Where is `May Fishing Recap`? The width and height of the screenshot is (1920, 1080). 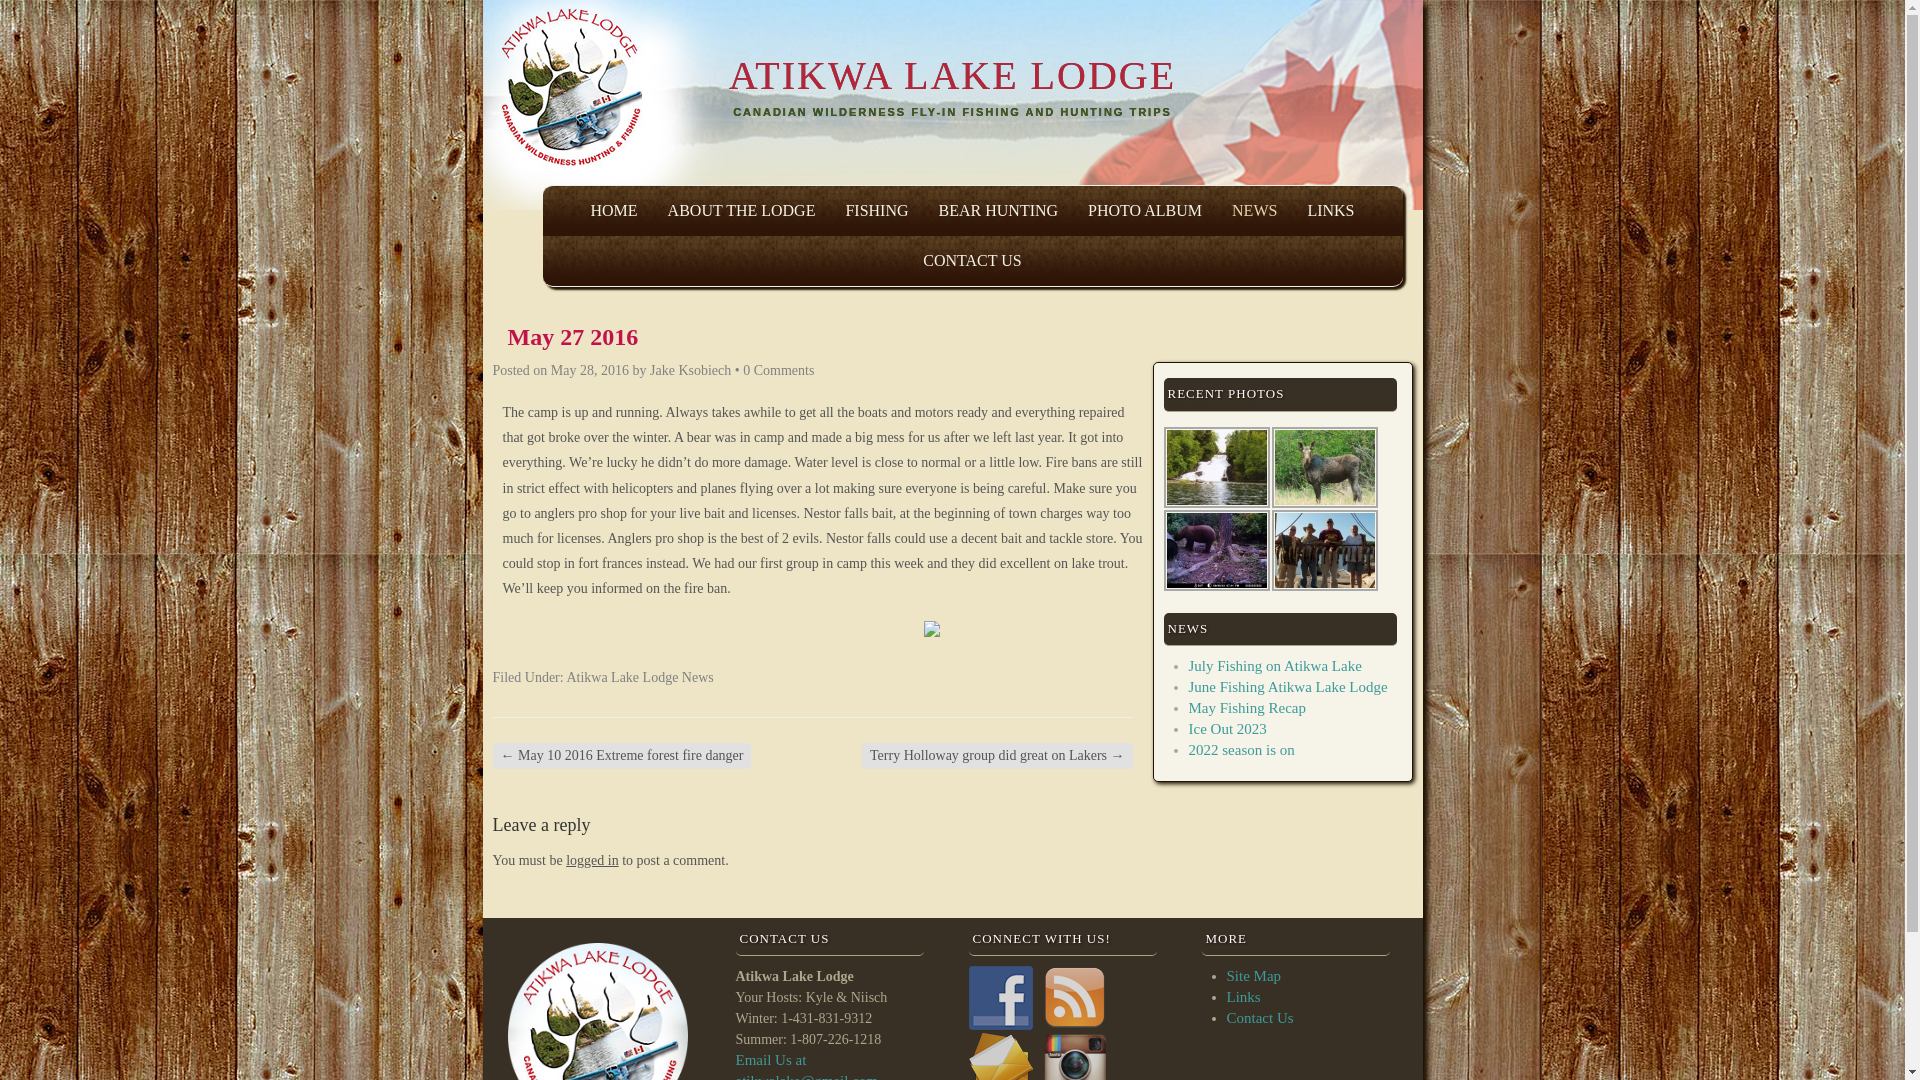 May Fishing Recap is located at coordinates (1246, 708).